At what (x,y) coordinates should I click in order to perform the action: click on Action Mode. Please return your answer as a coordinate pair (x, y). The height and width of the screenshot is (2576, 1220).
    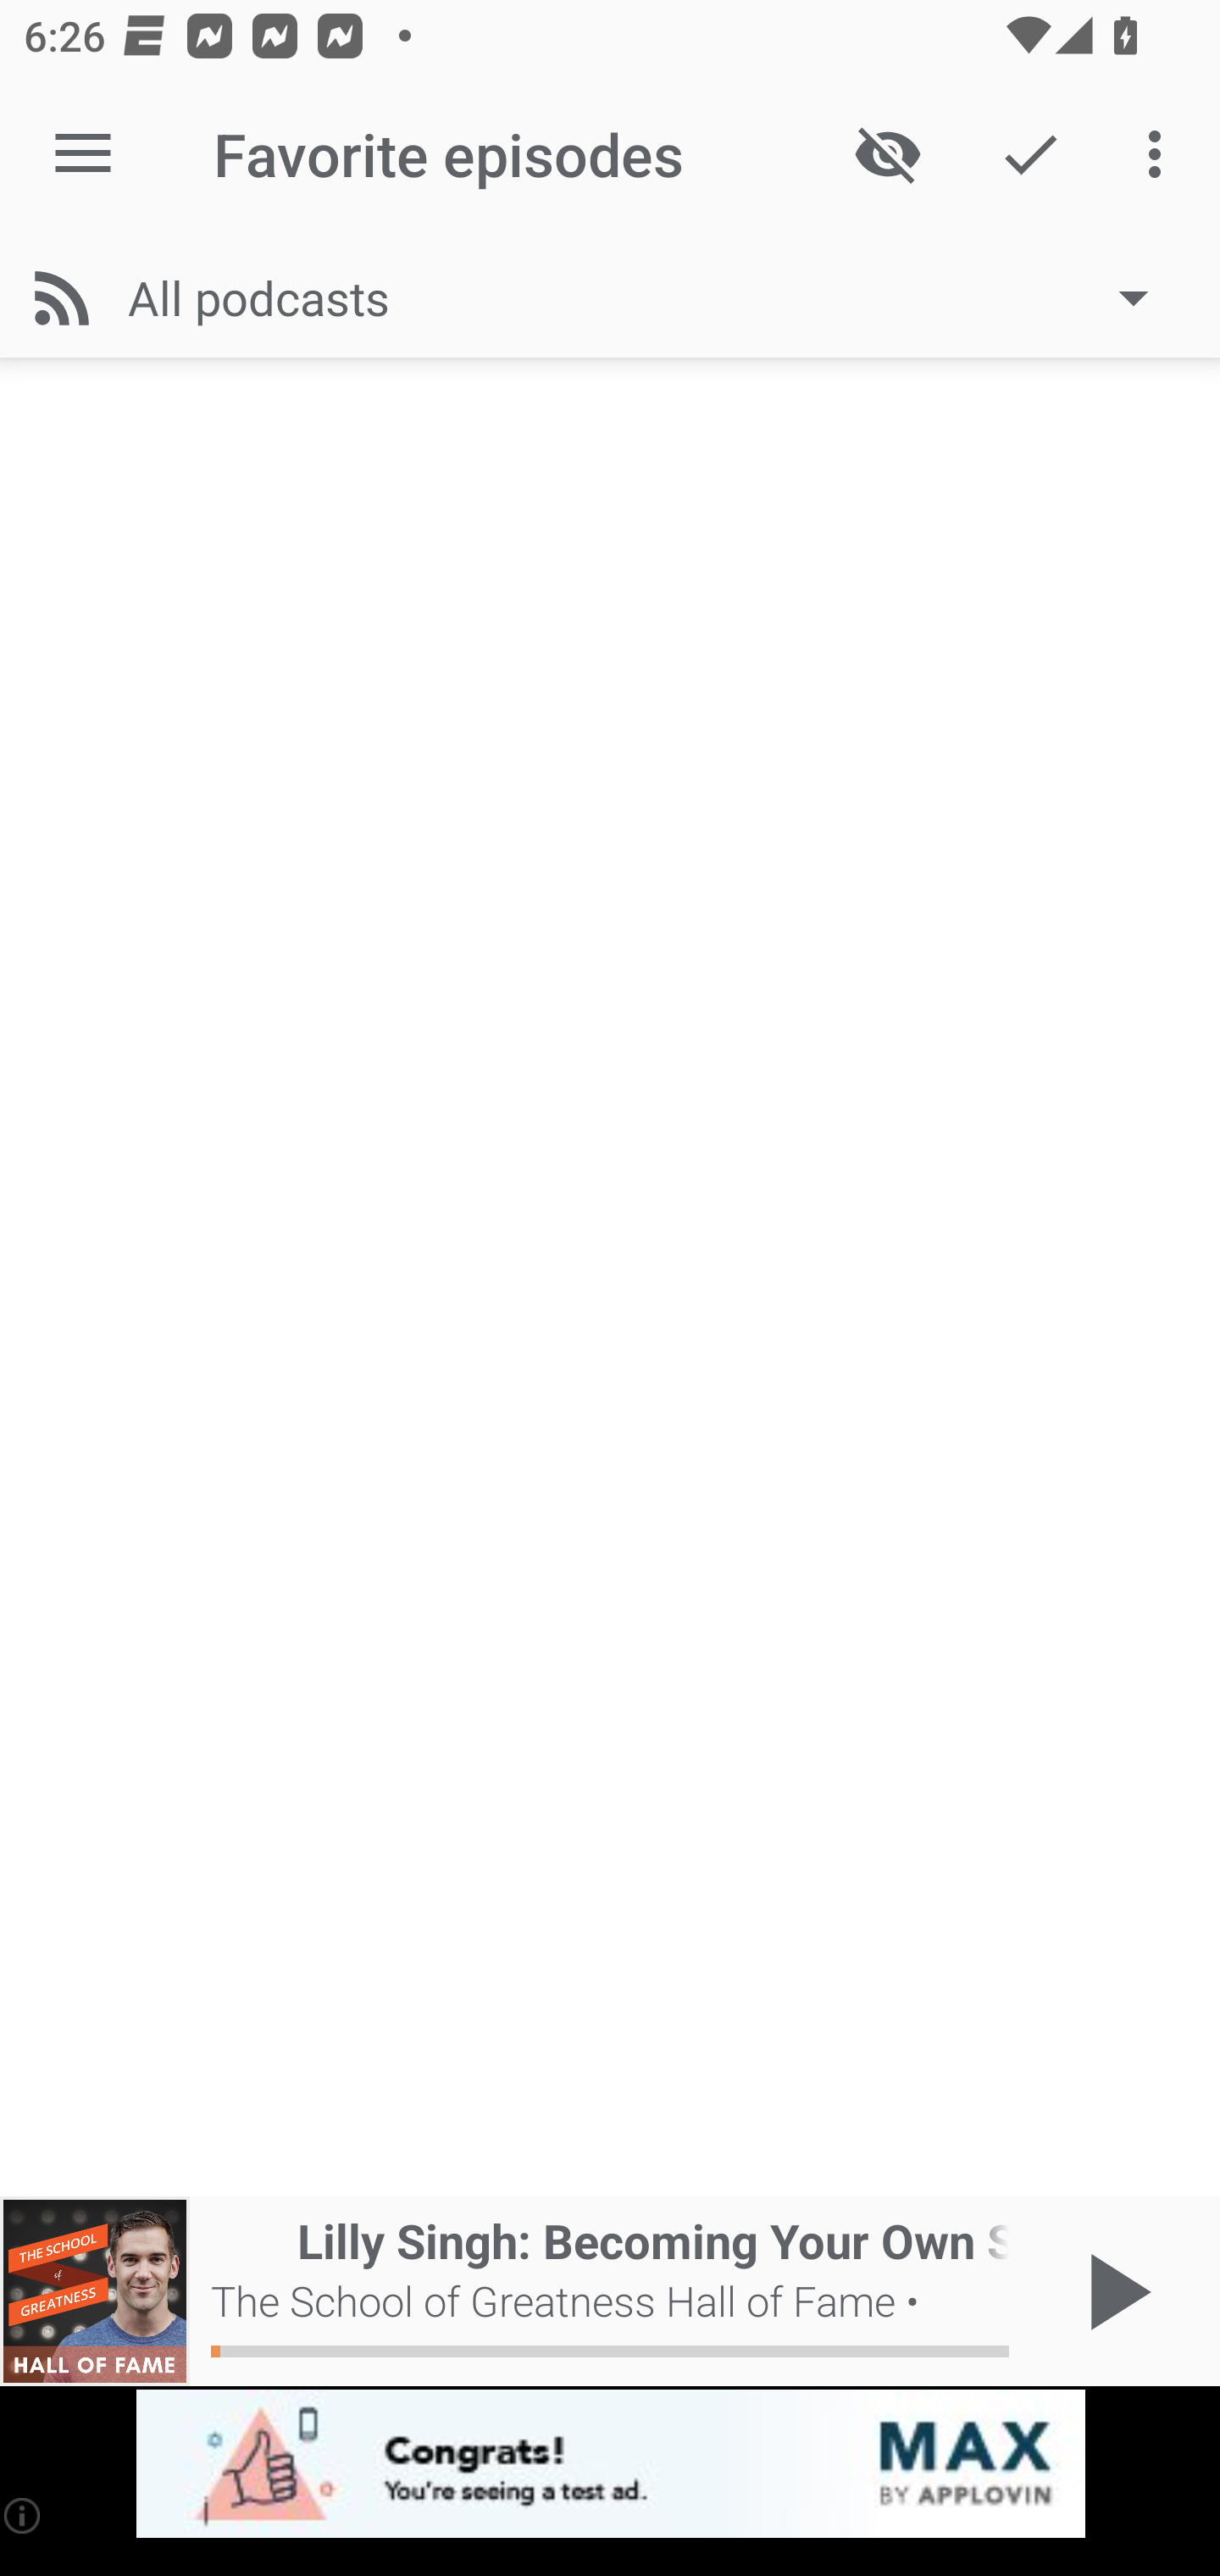
    Looking at the image, I should click on (1030, 154).